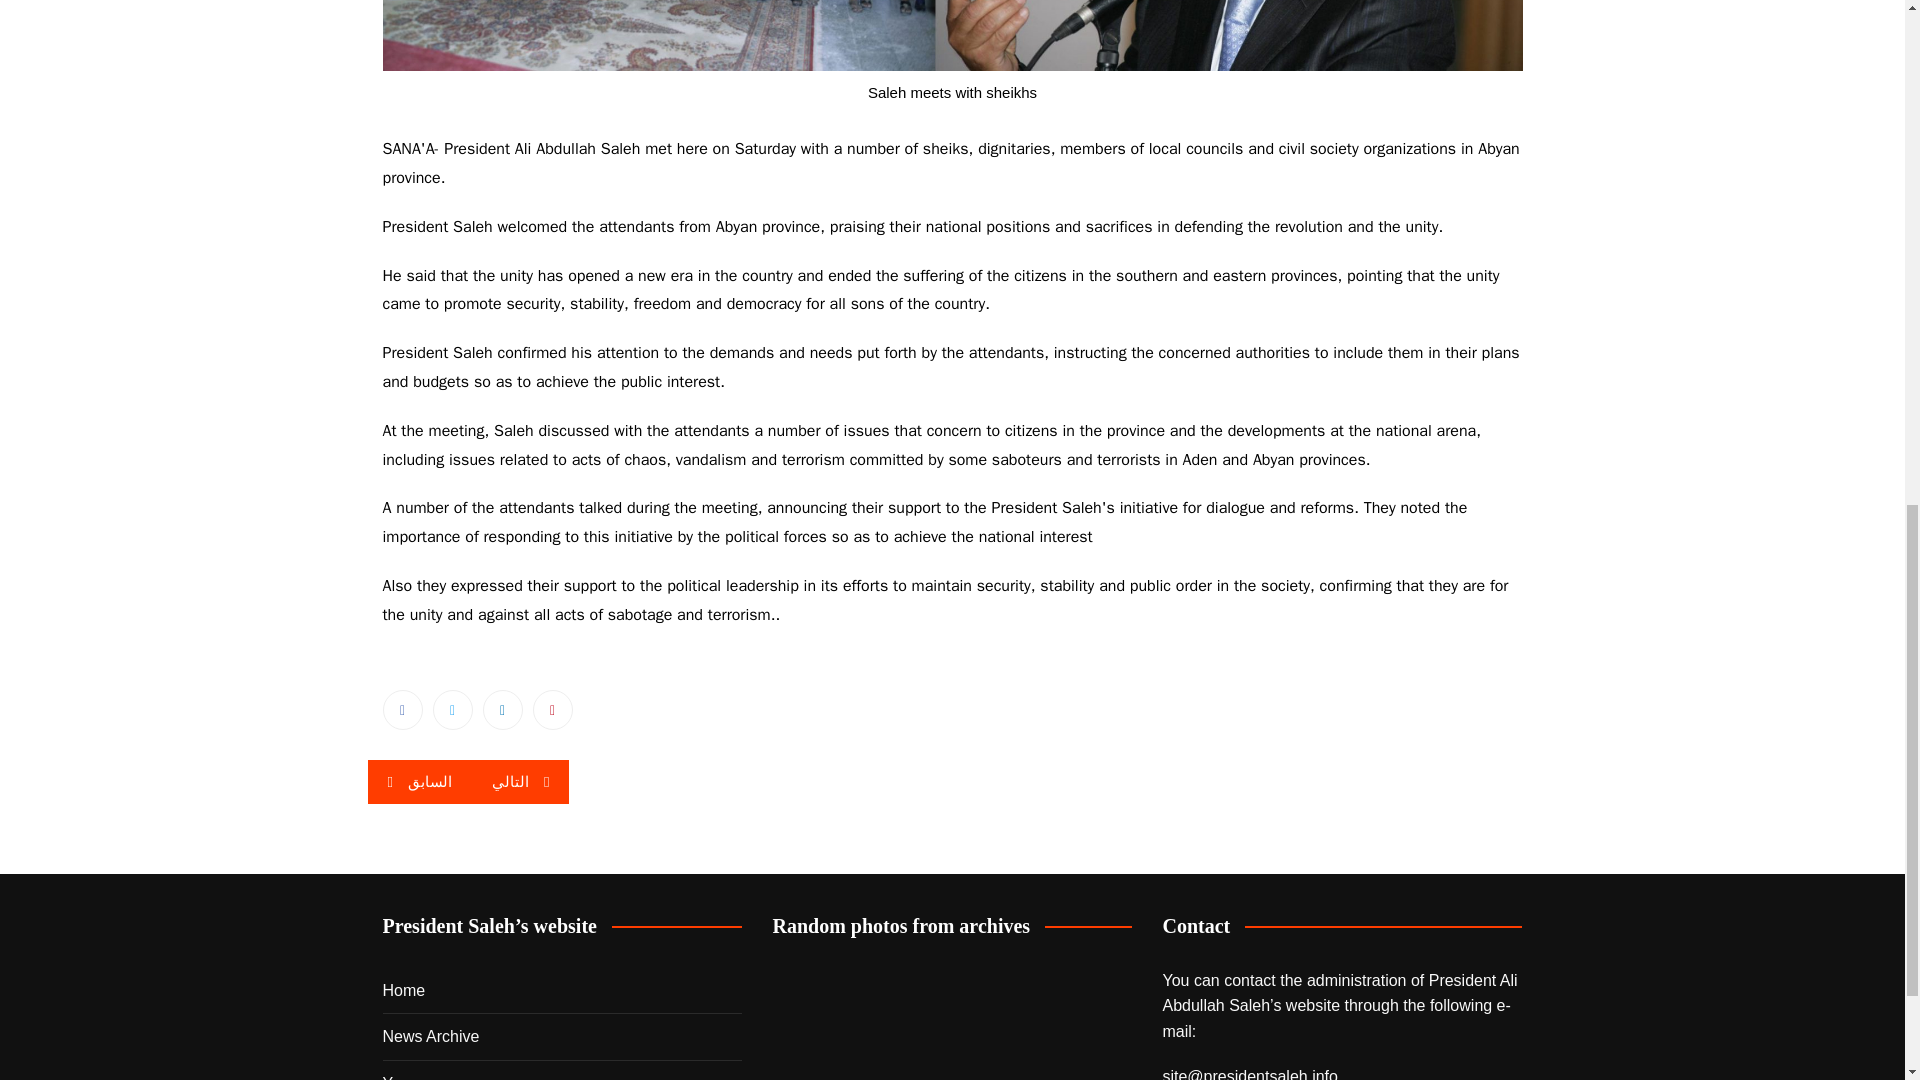 This screenshot has height=1080, width=1920. Describe the element at coordinates (502, 710) in the screenshot. I see `Linkedin` at that location.